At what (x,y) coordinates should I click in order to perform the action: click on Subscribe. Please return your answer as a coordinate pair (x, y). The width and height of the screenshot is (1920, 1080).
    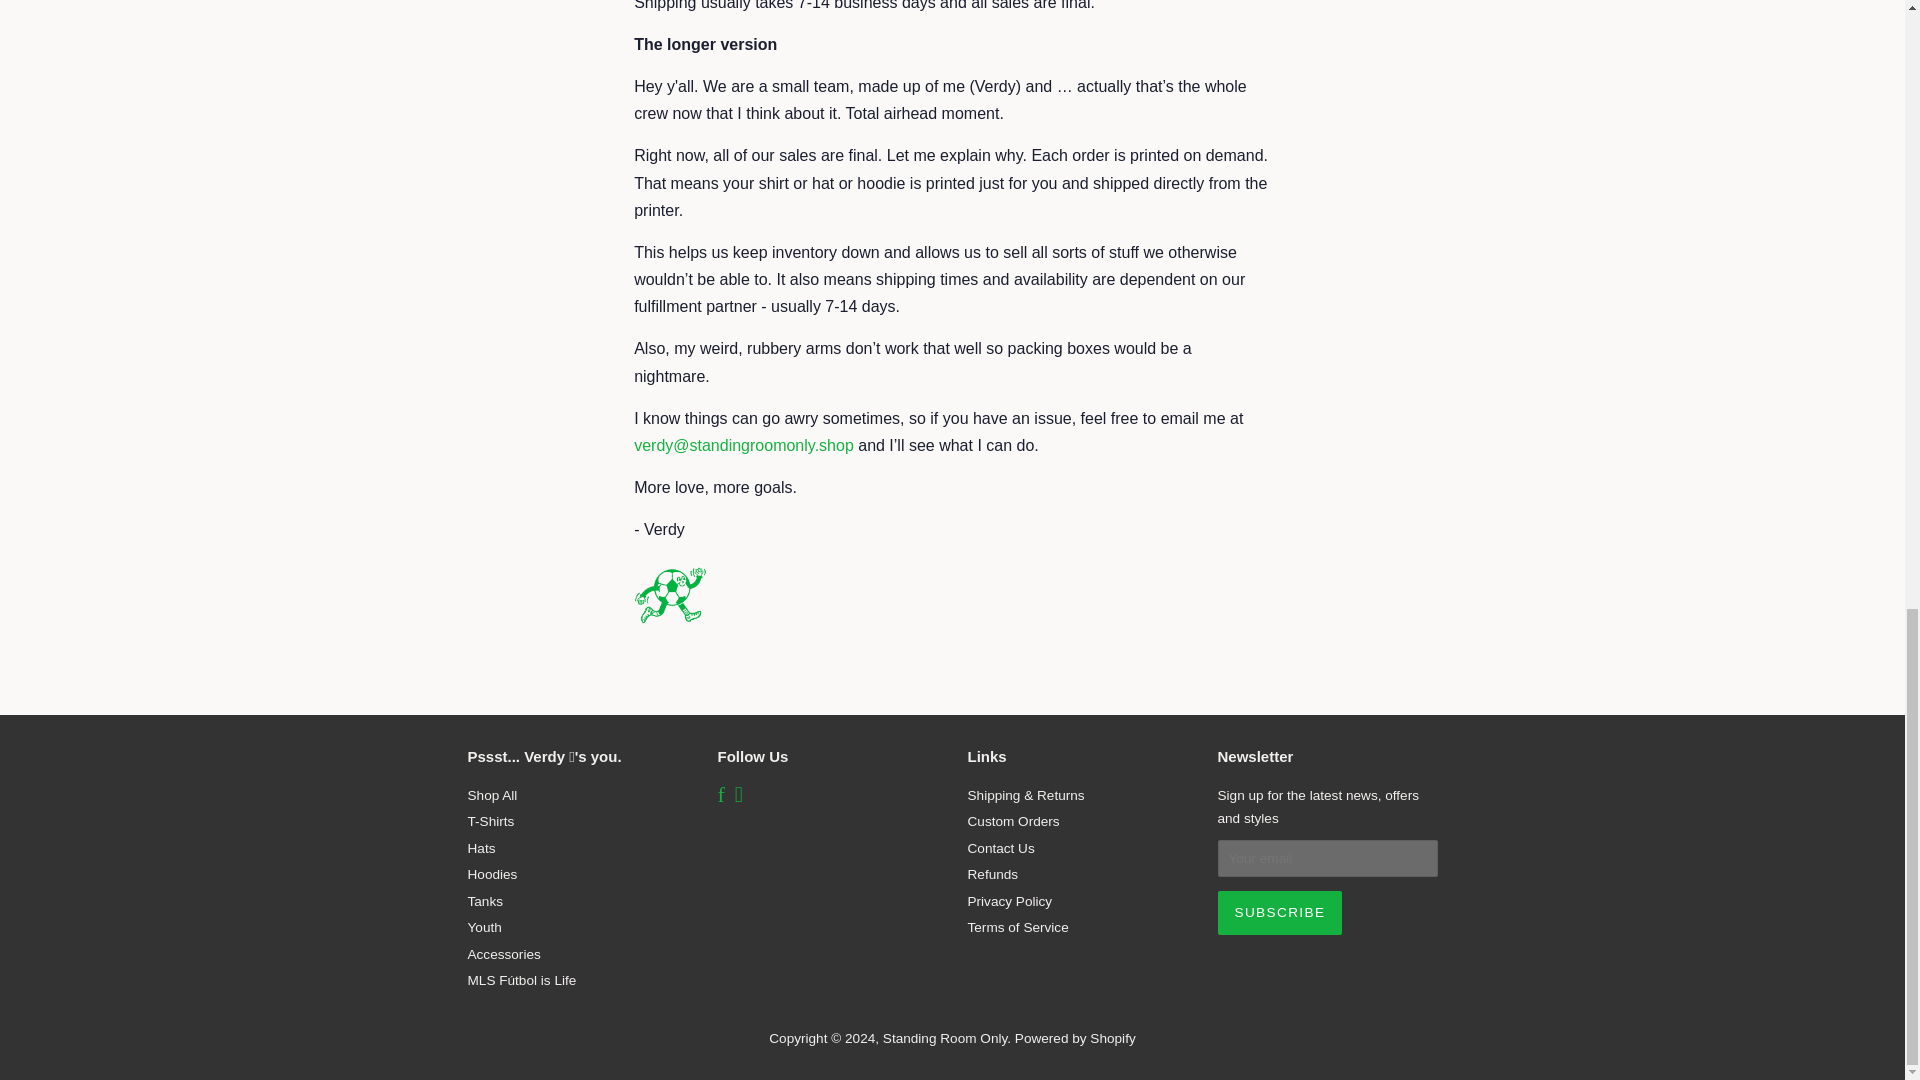
    Looking at the image, I should click on (1280, 913).